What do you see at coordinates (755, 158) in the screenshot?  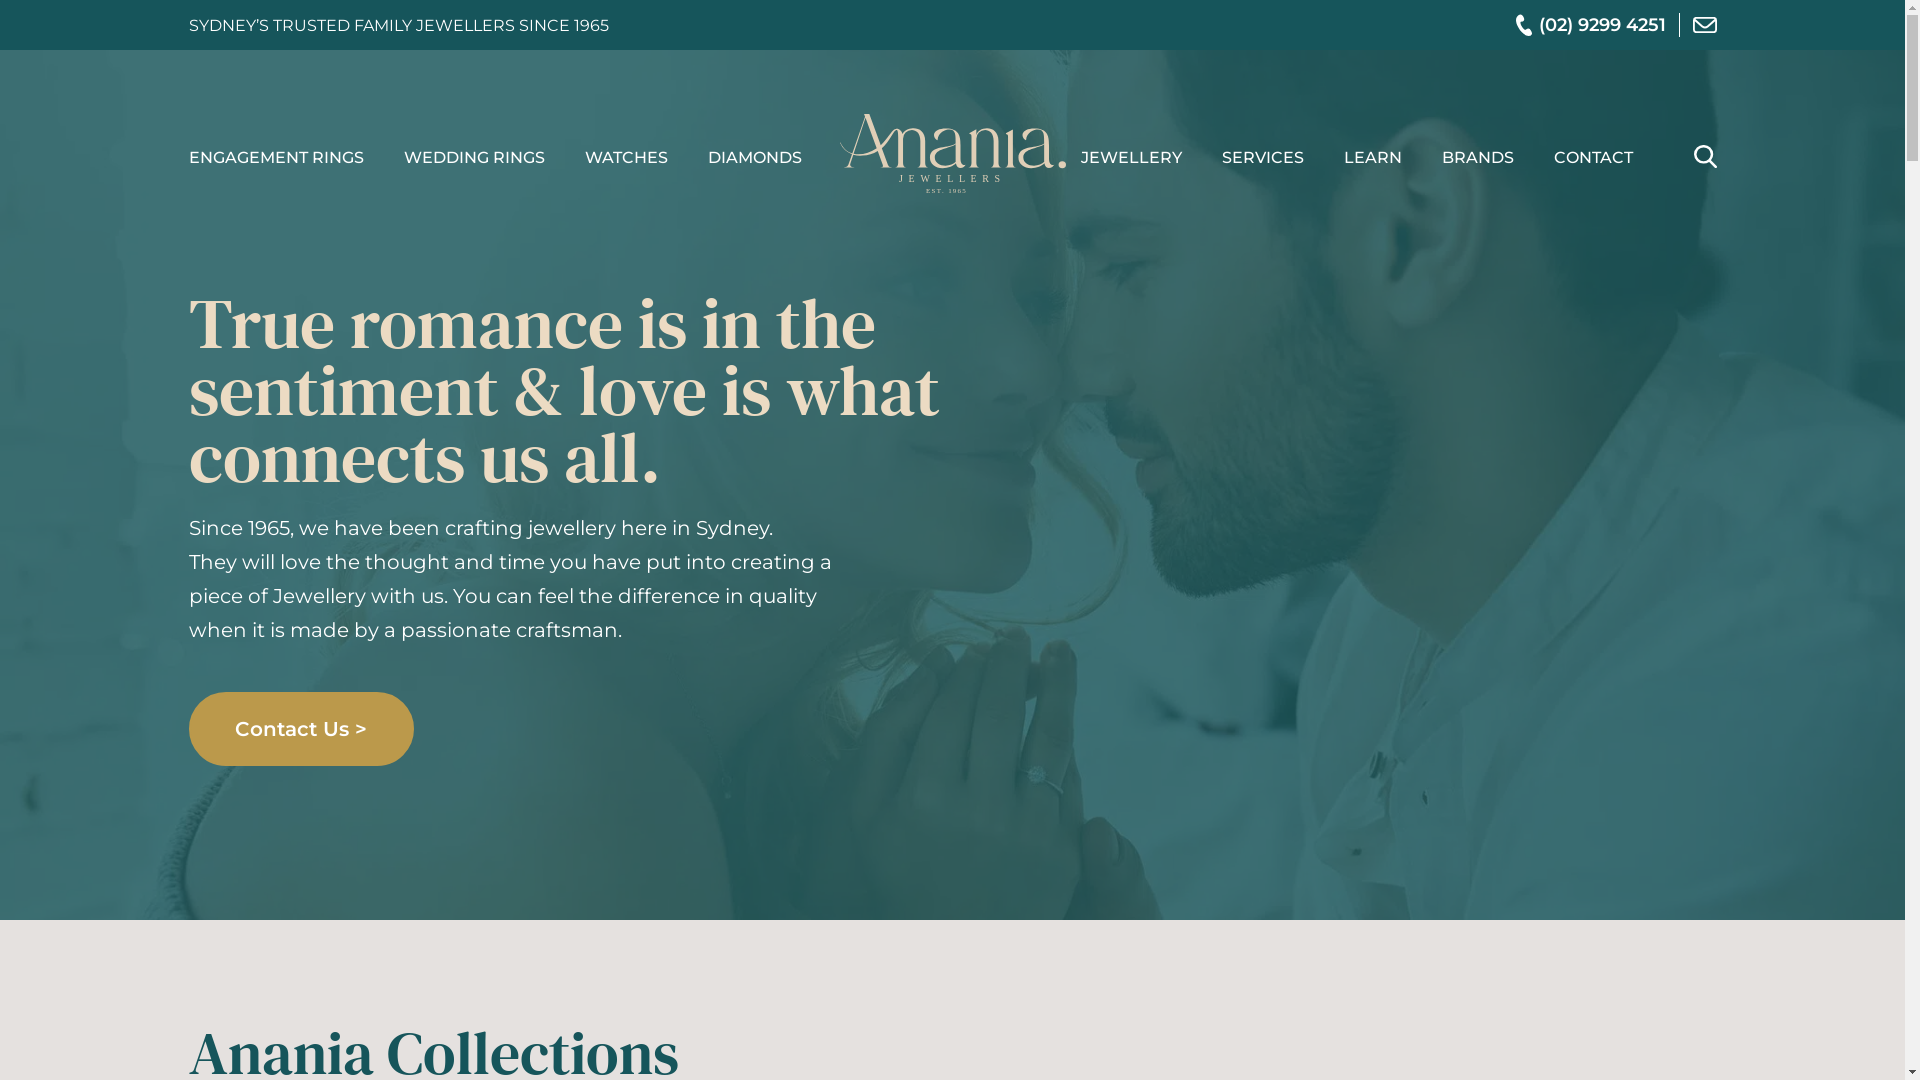 I see `DIAMONDS` at bounding box center [755, 158].